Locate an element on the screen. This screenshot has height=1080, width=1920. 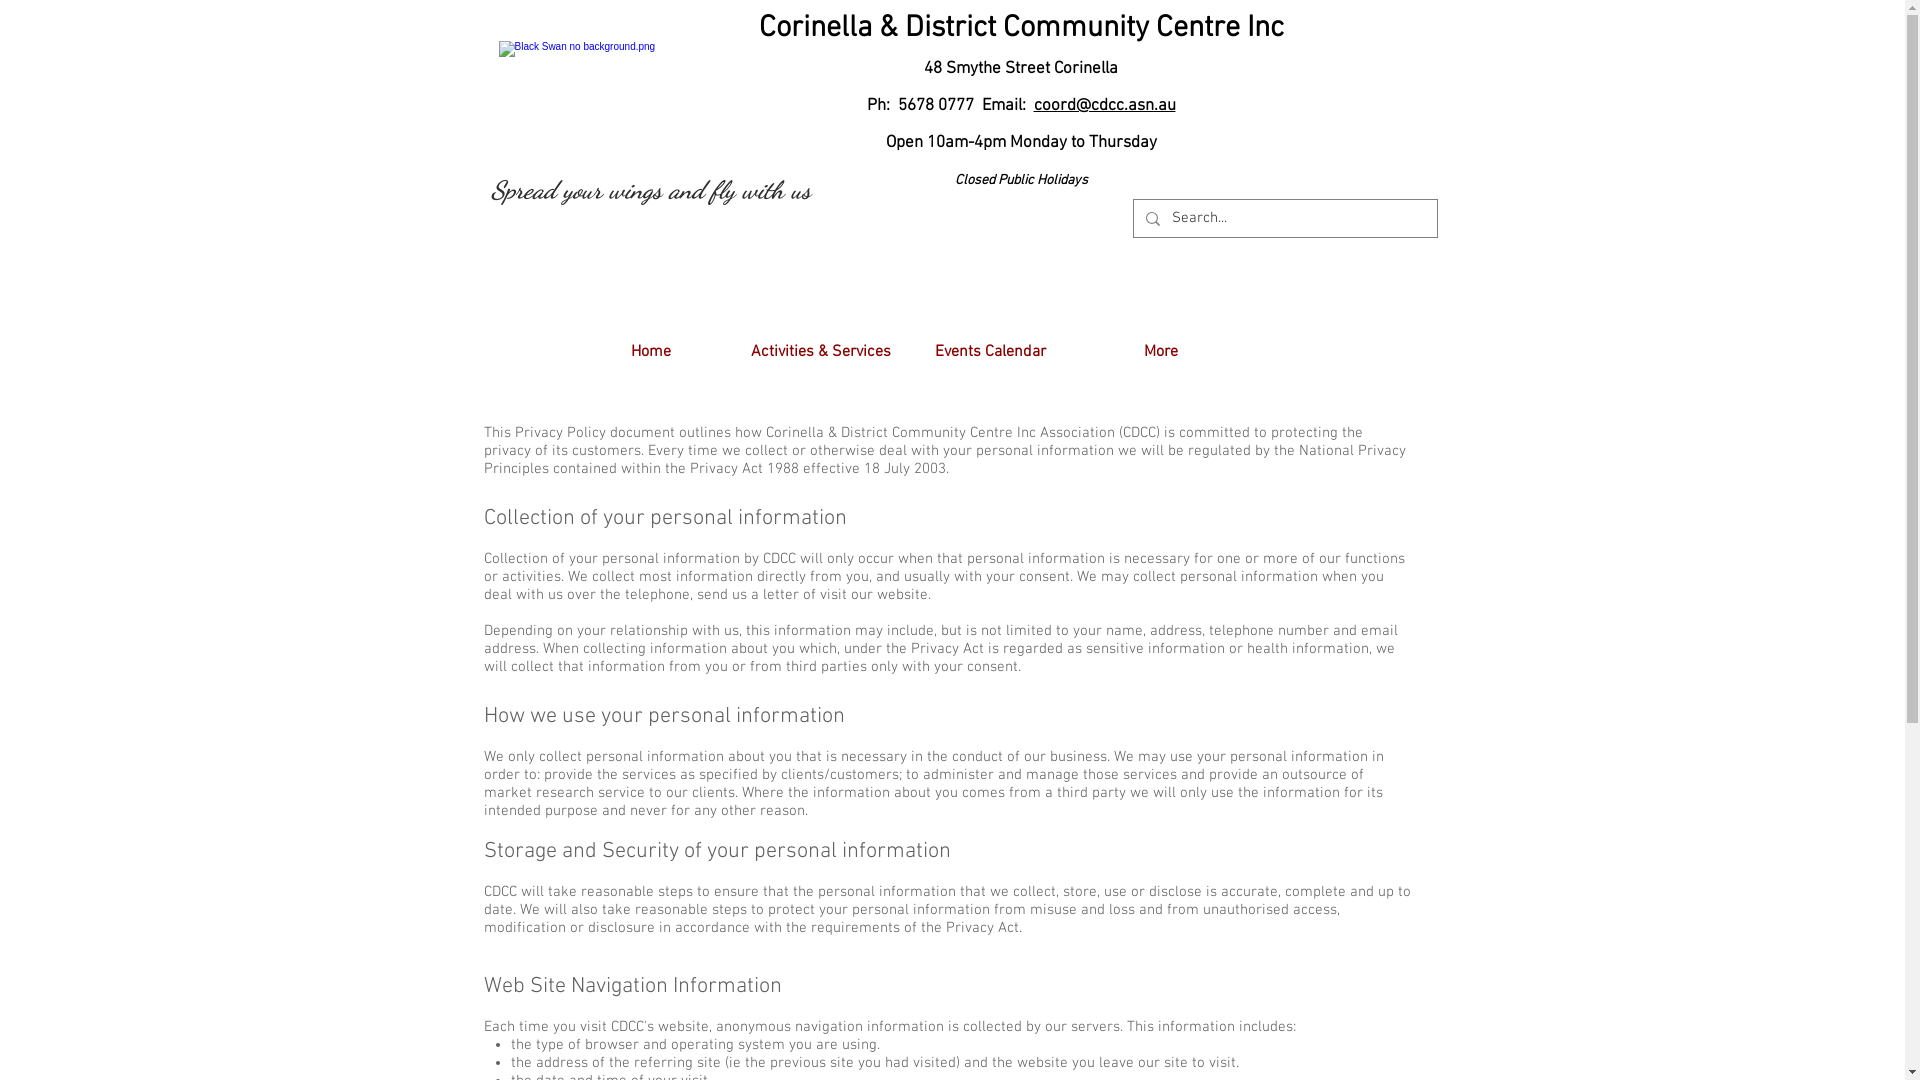
Home is located at coordinates (651, 352).